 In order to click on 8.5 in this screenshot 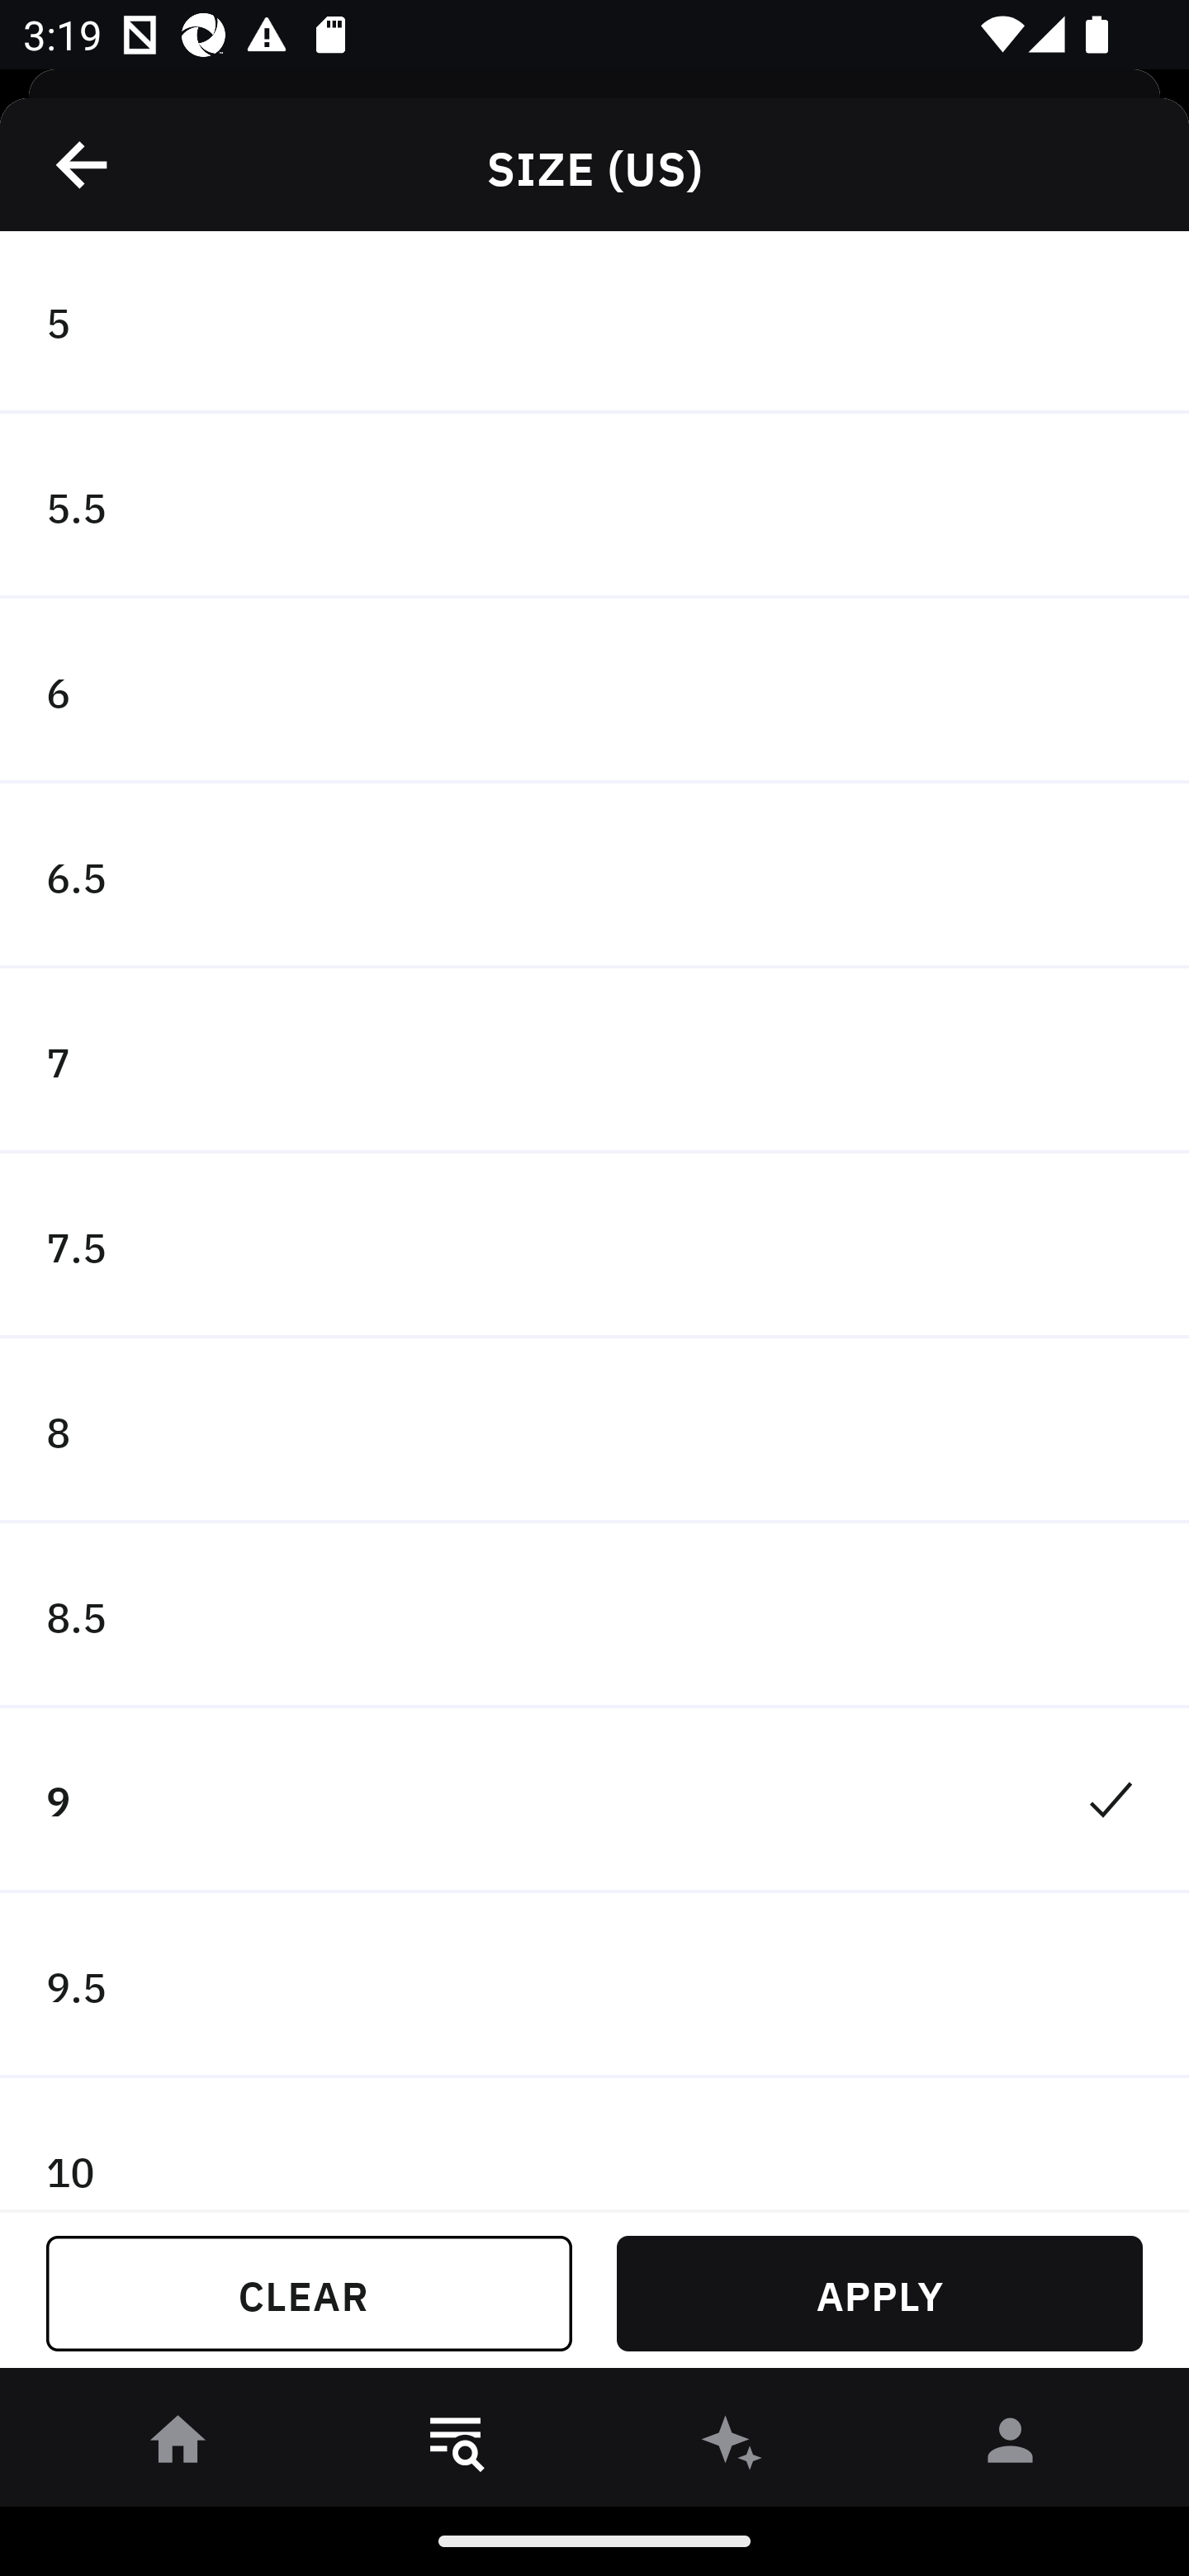, I will do `click(594, 1615)`.